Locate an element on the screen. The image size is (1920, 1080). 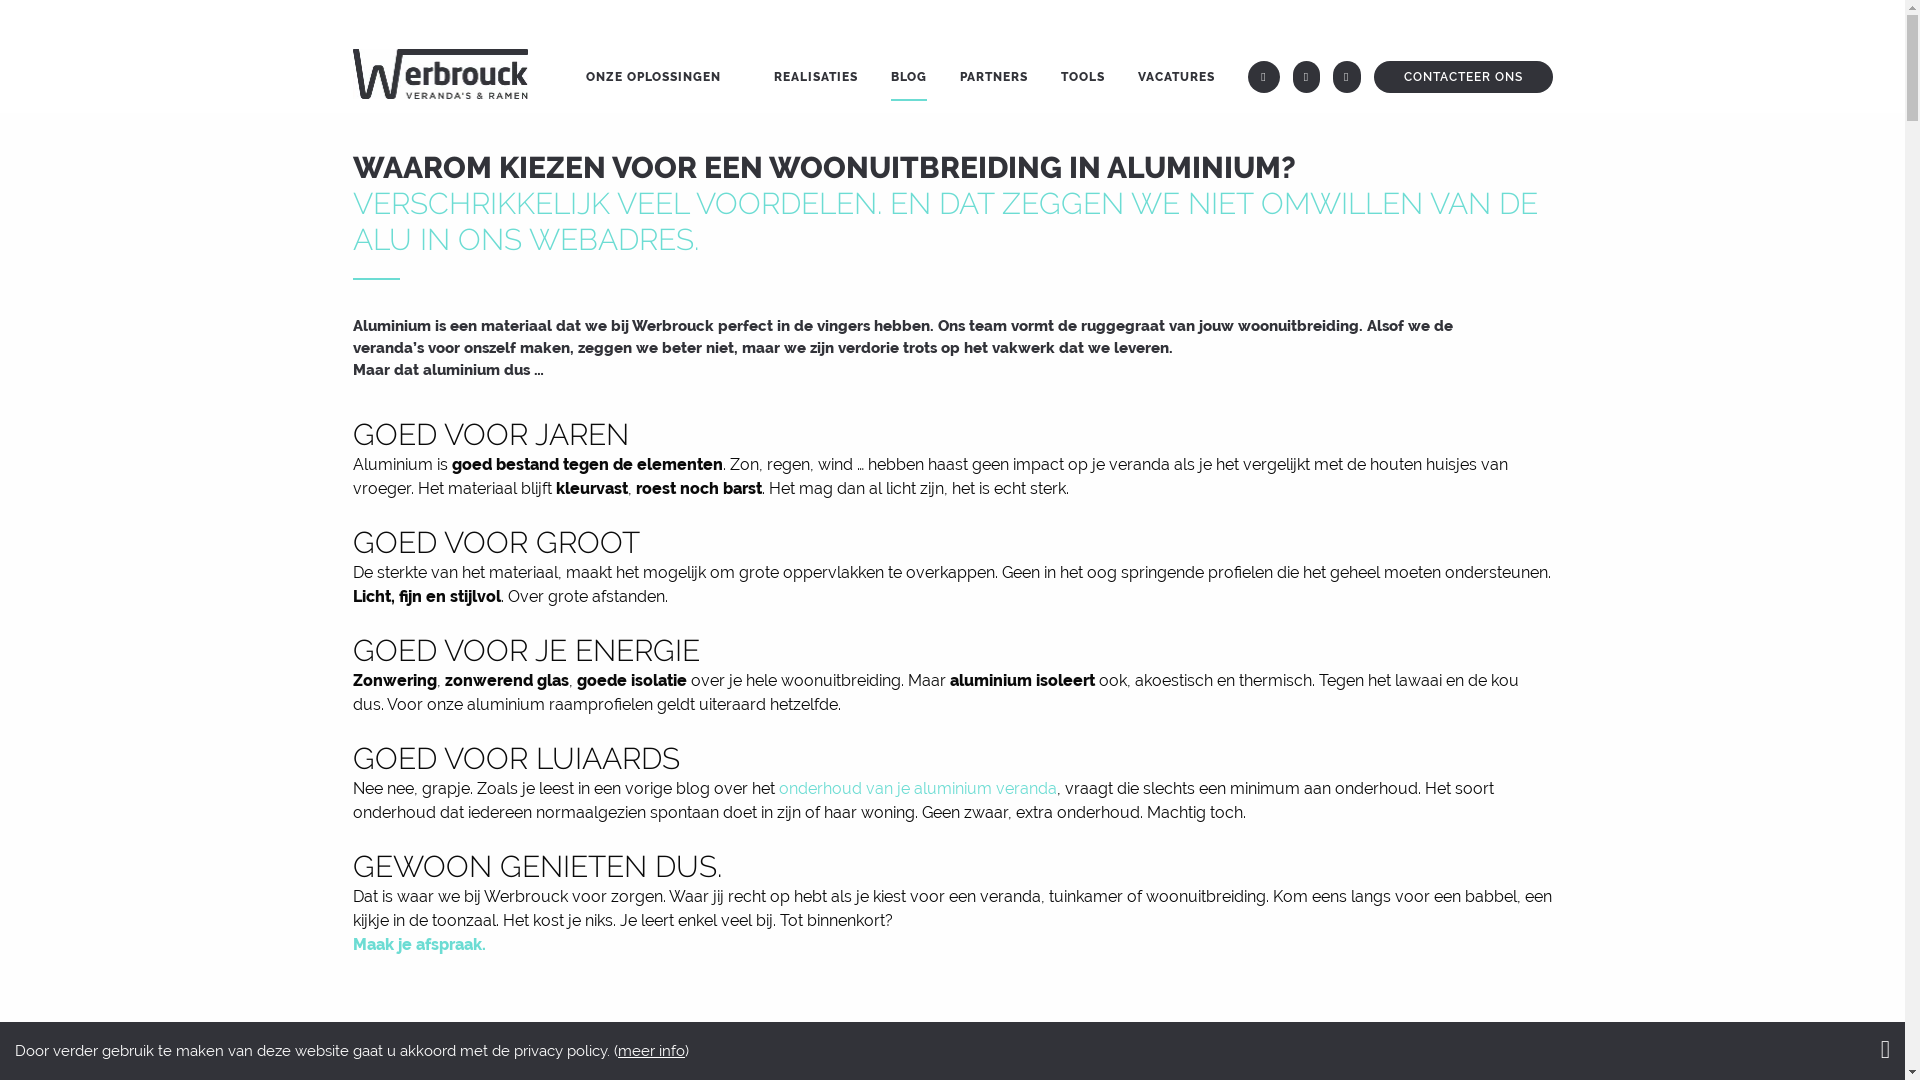
BLOG is located at coordinates (909, 79).